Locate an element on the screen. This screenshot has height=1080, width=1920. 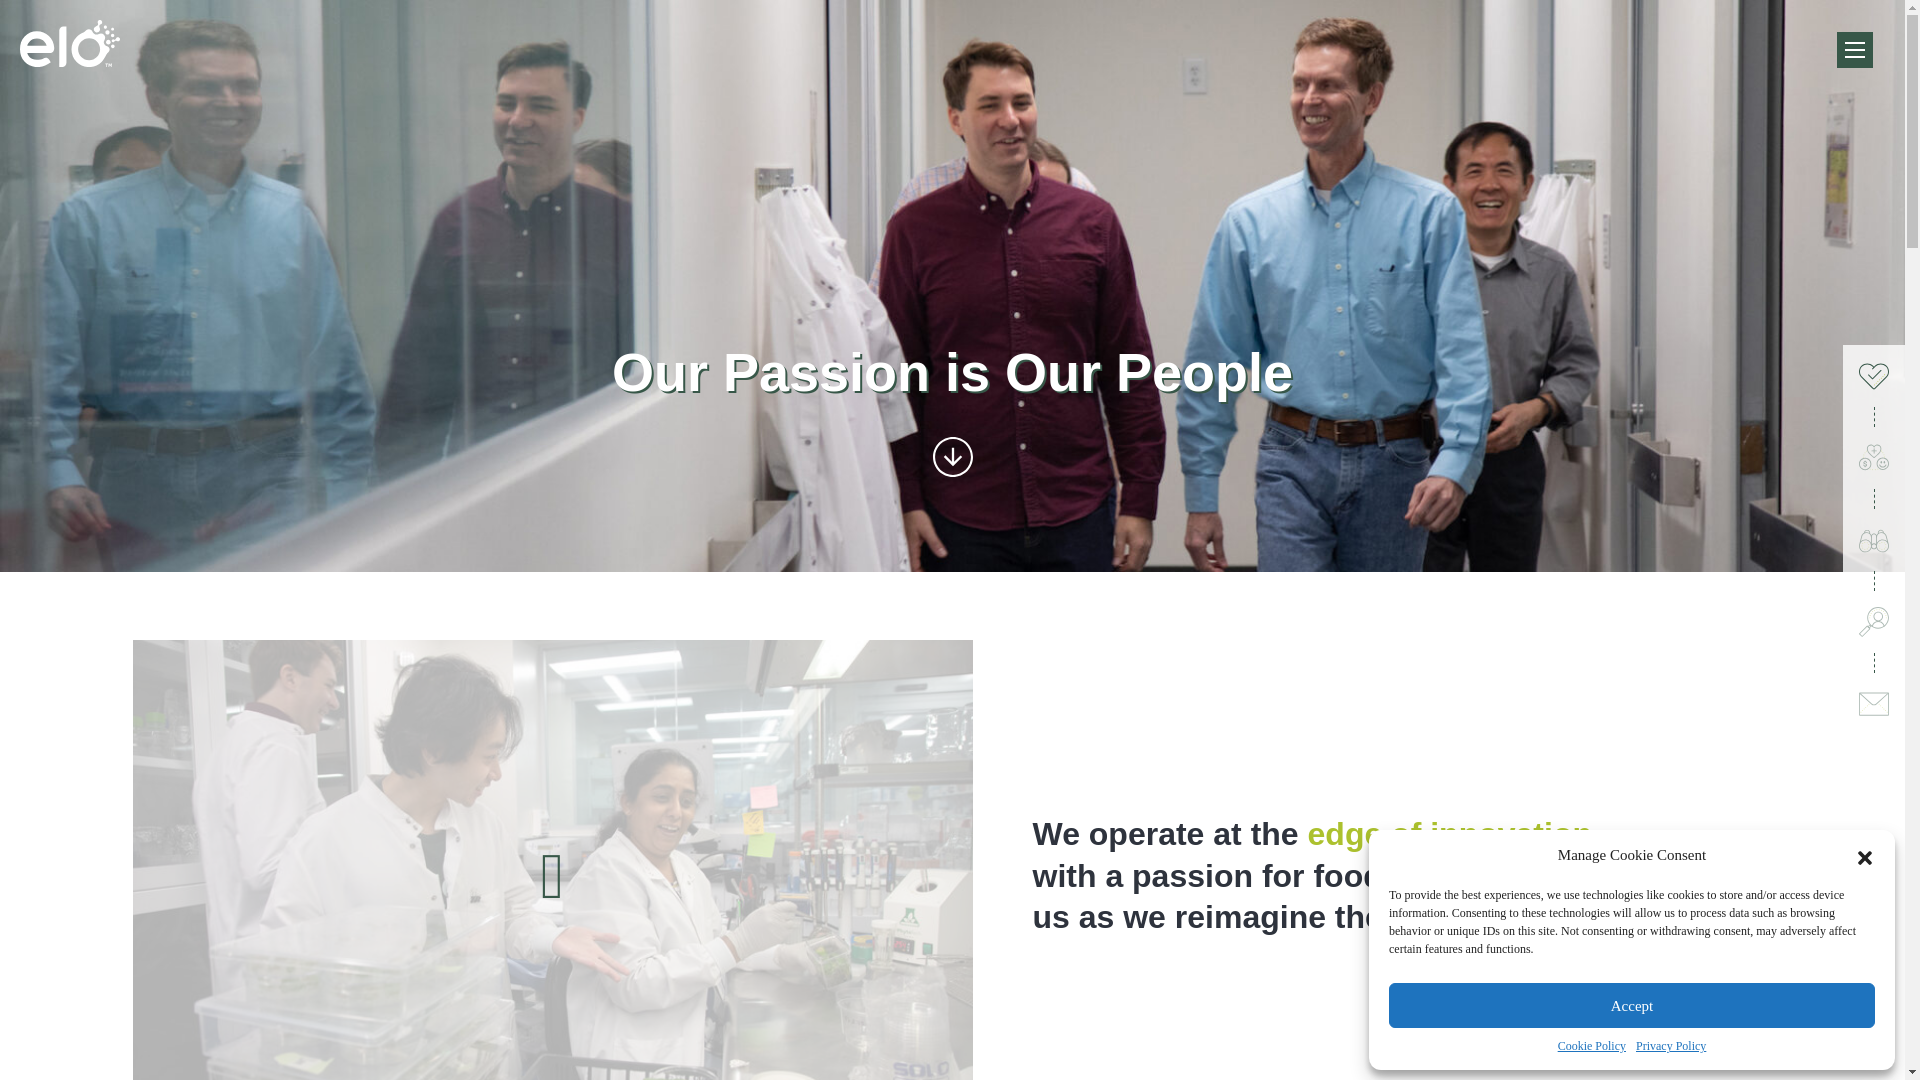
Accept is located at coordinates (1632, 1005).